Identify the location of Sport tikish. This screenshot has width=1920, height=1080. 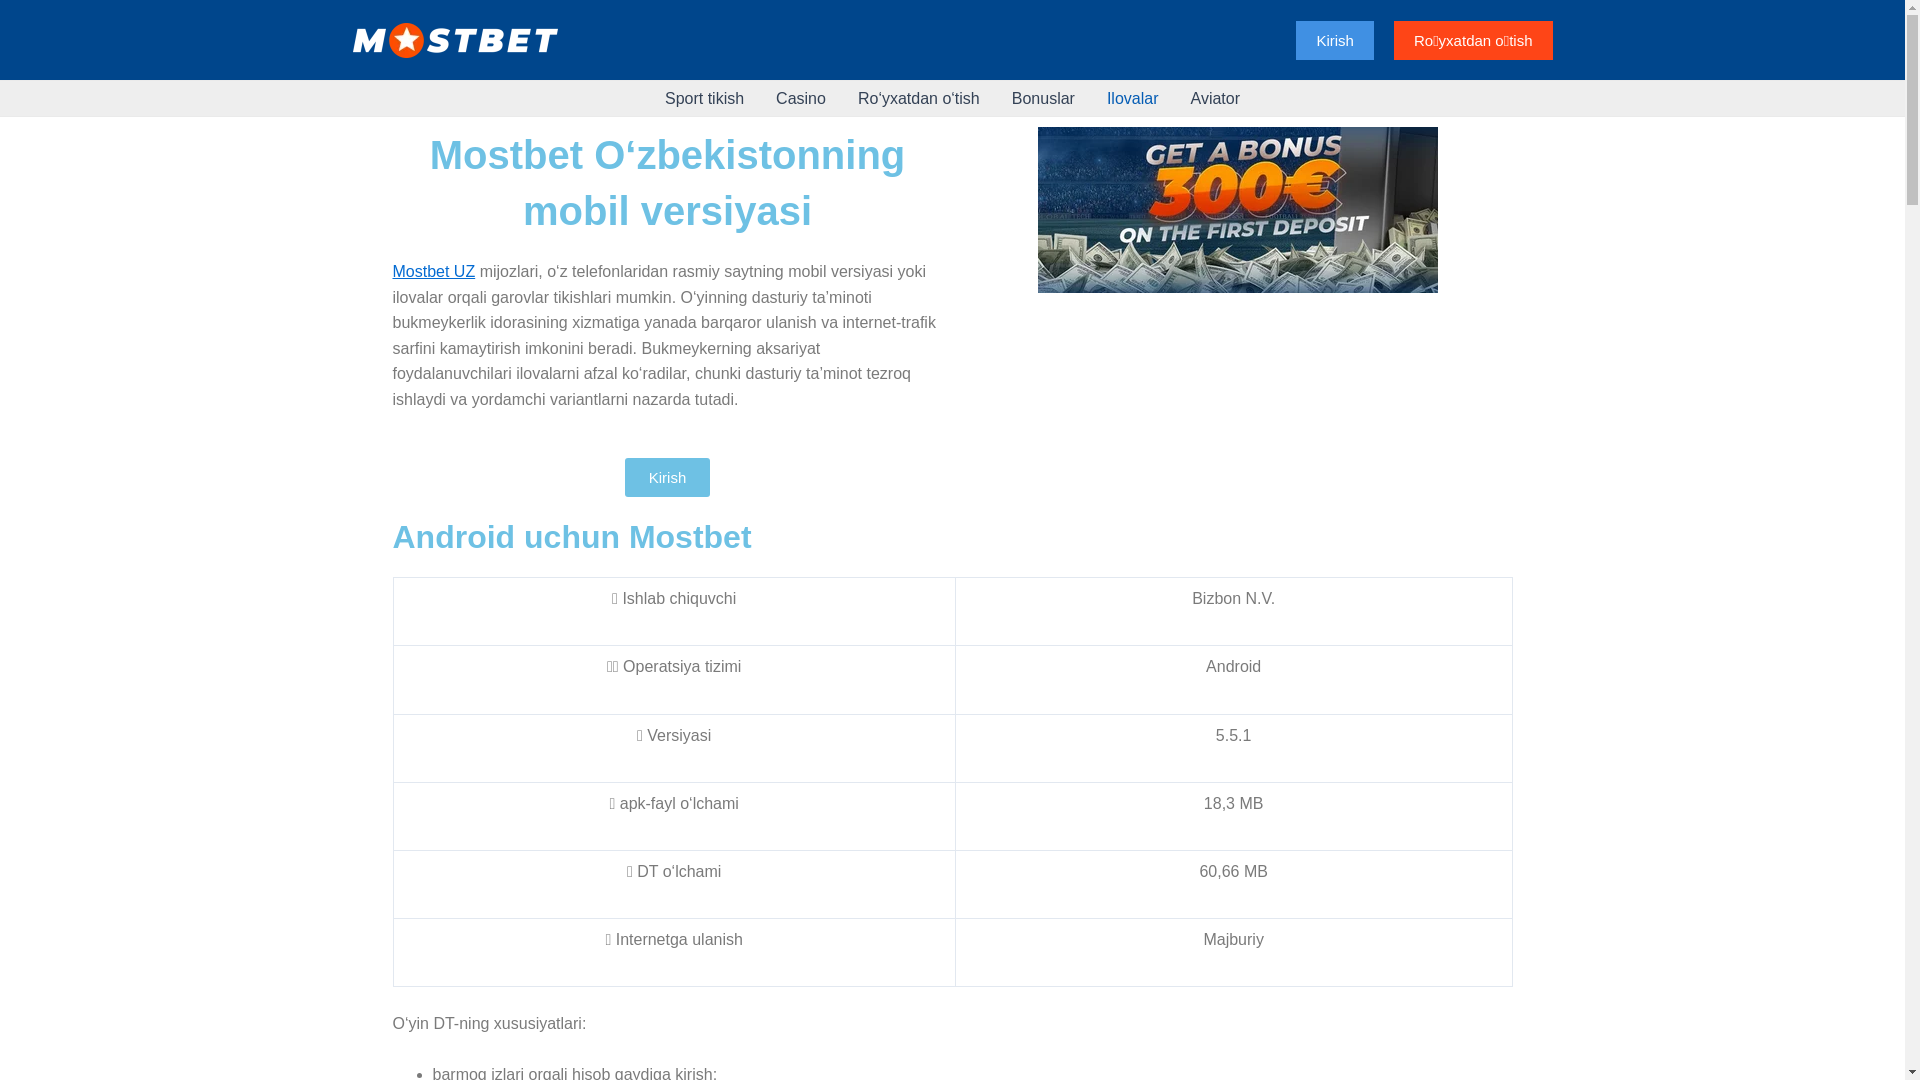
(704, 98).